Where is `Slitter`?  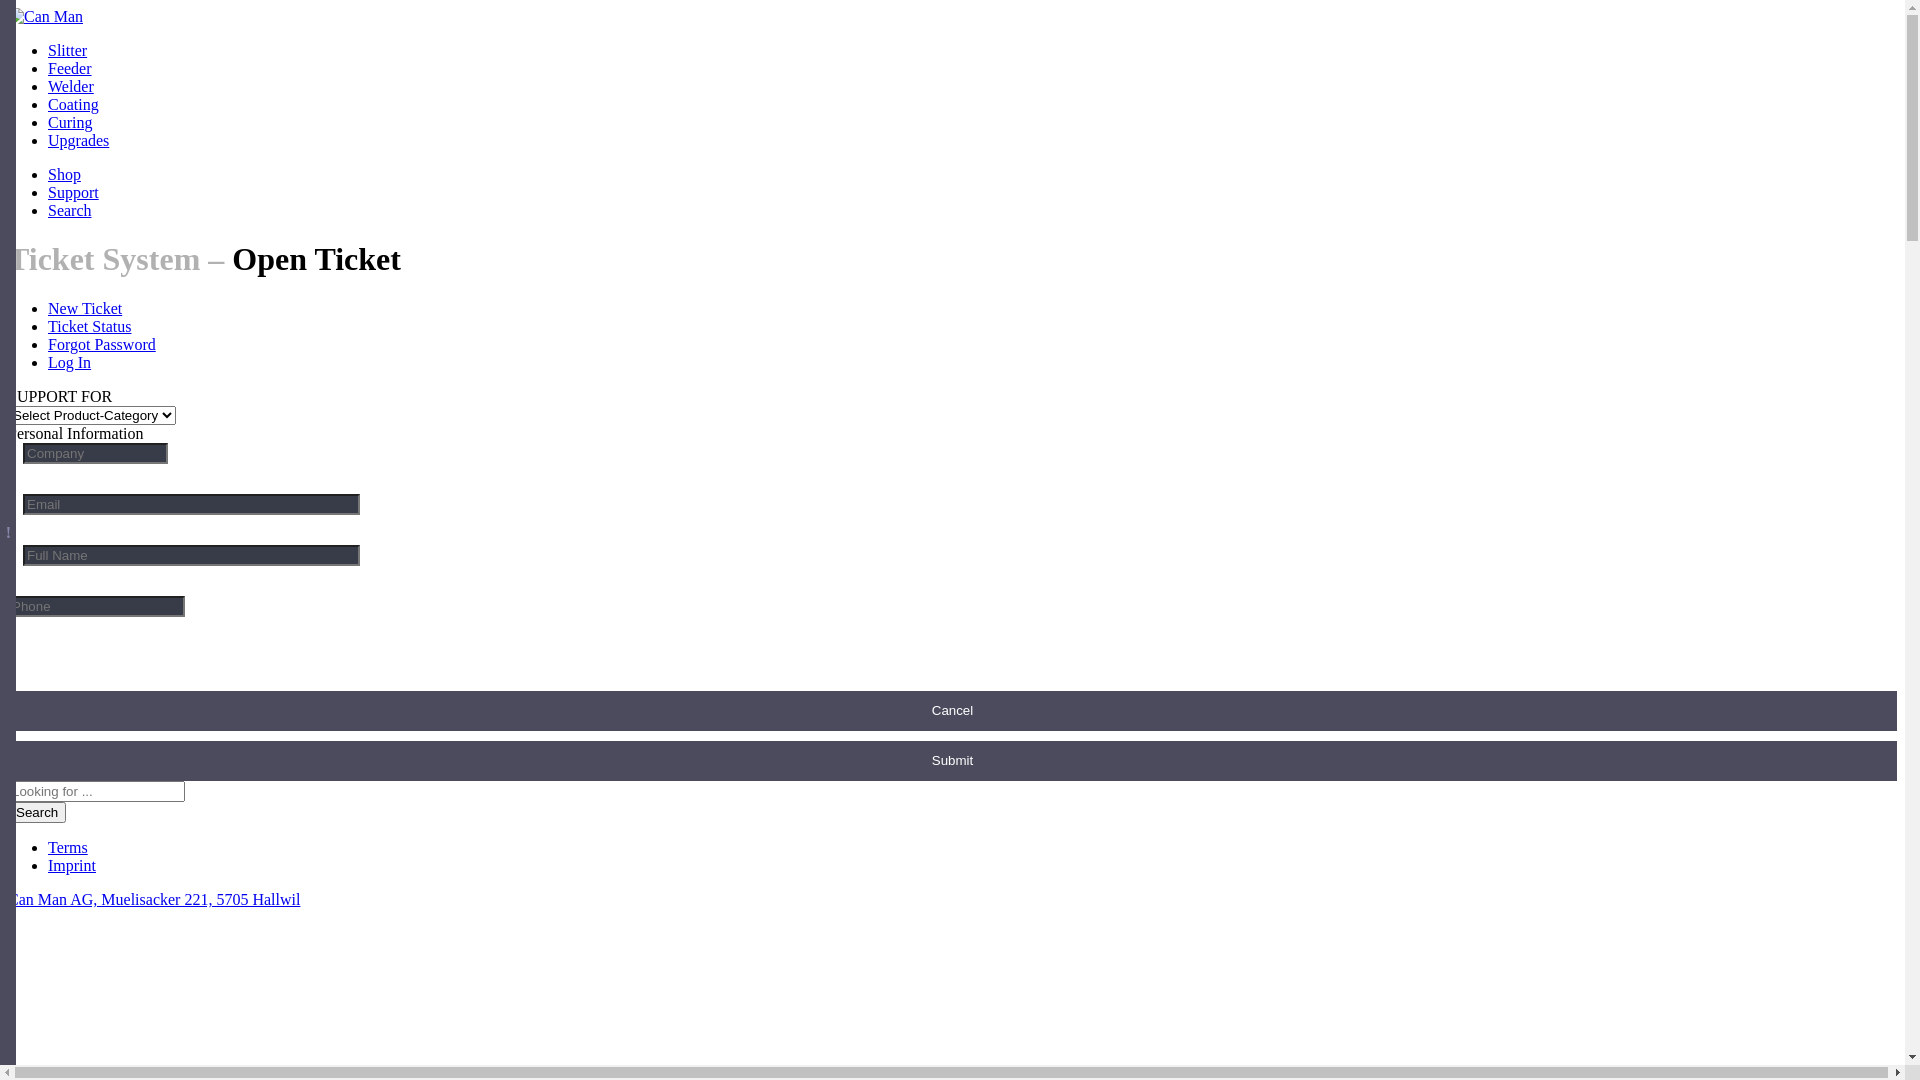
Slitter is located at coordinates (68, 50).